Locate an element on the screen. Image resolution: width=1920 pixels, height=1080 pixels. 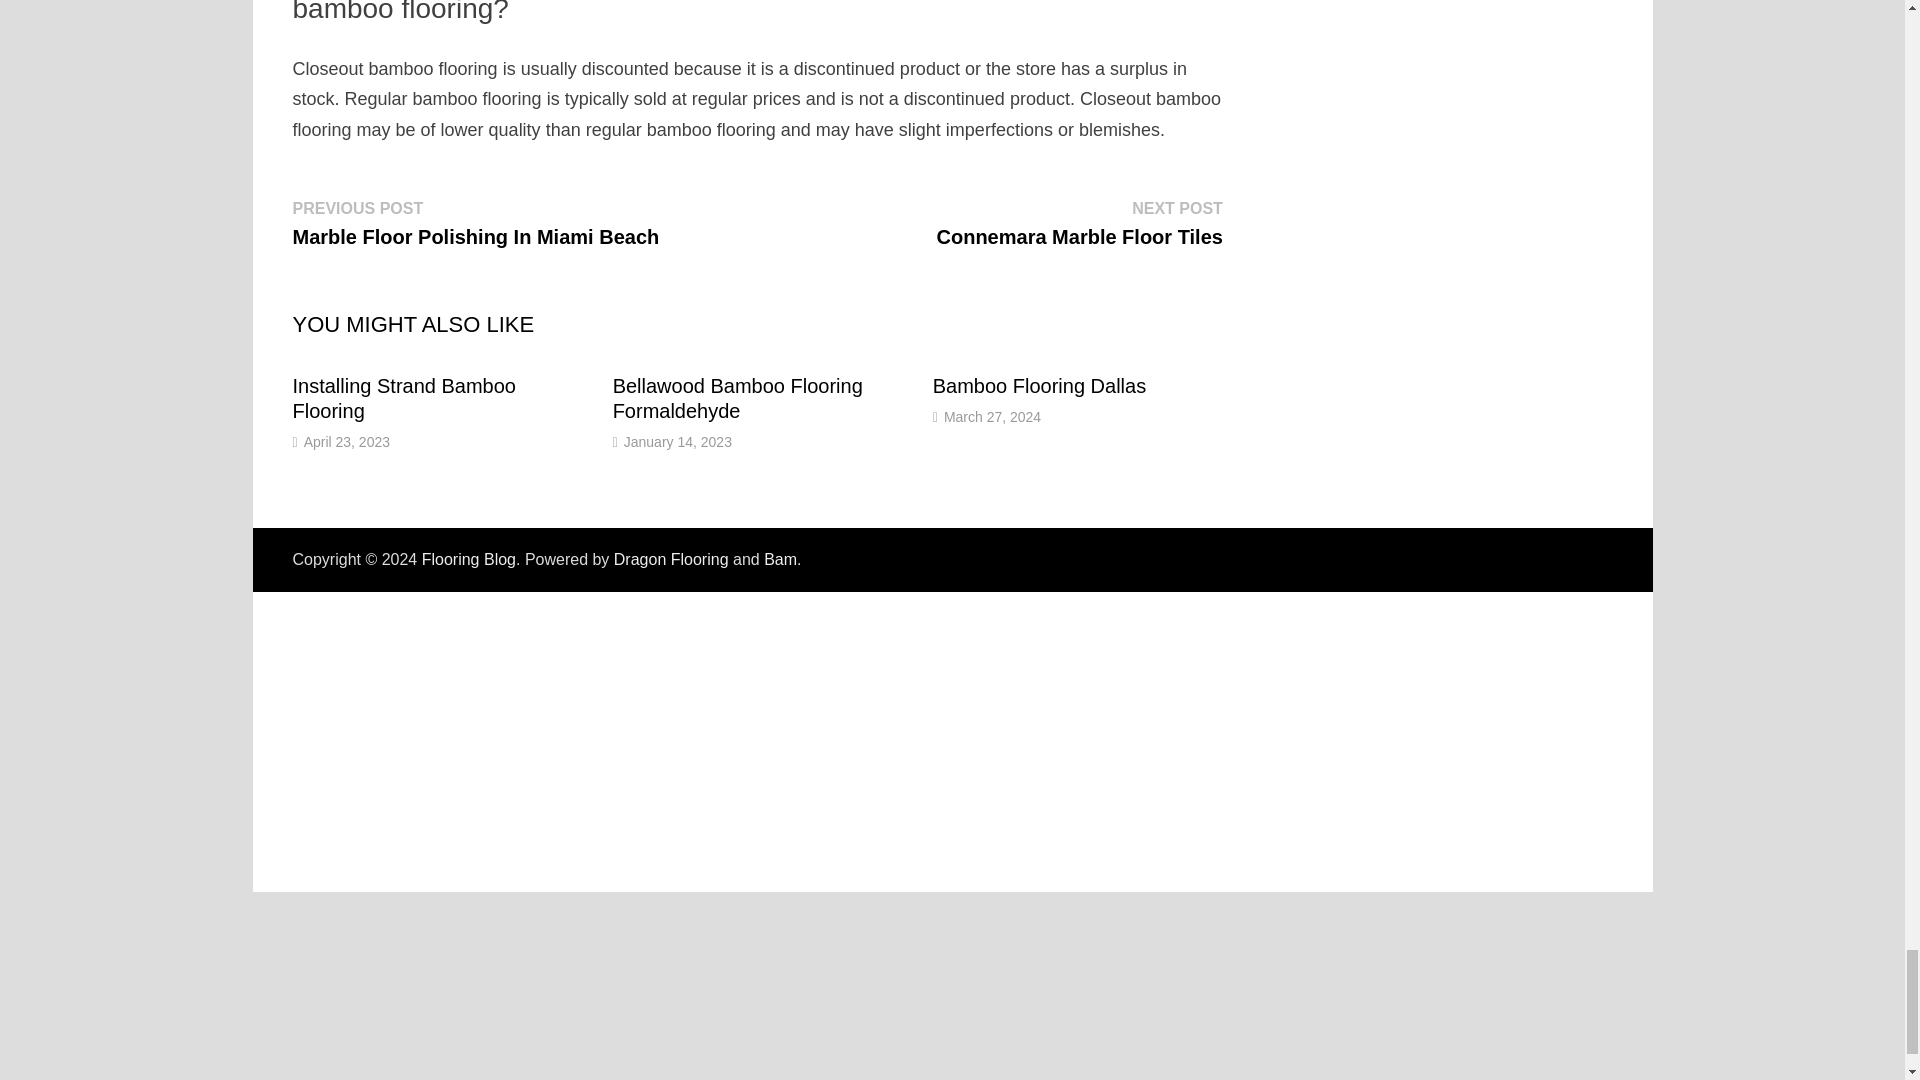
January 14, 2023 is located at coordinates (678, 442).